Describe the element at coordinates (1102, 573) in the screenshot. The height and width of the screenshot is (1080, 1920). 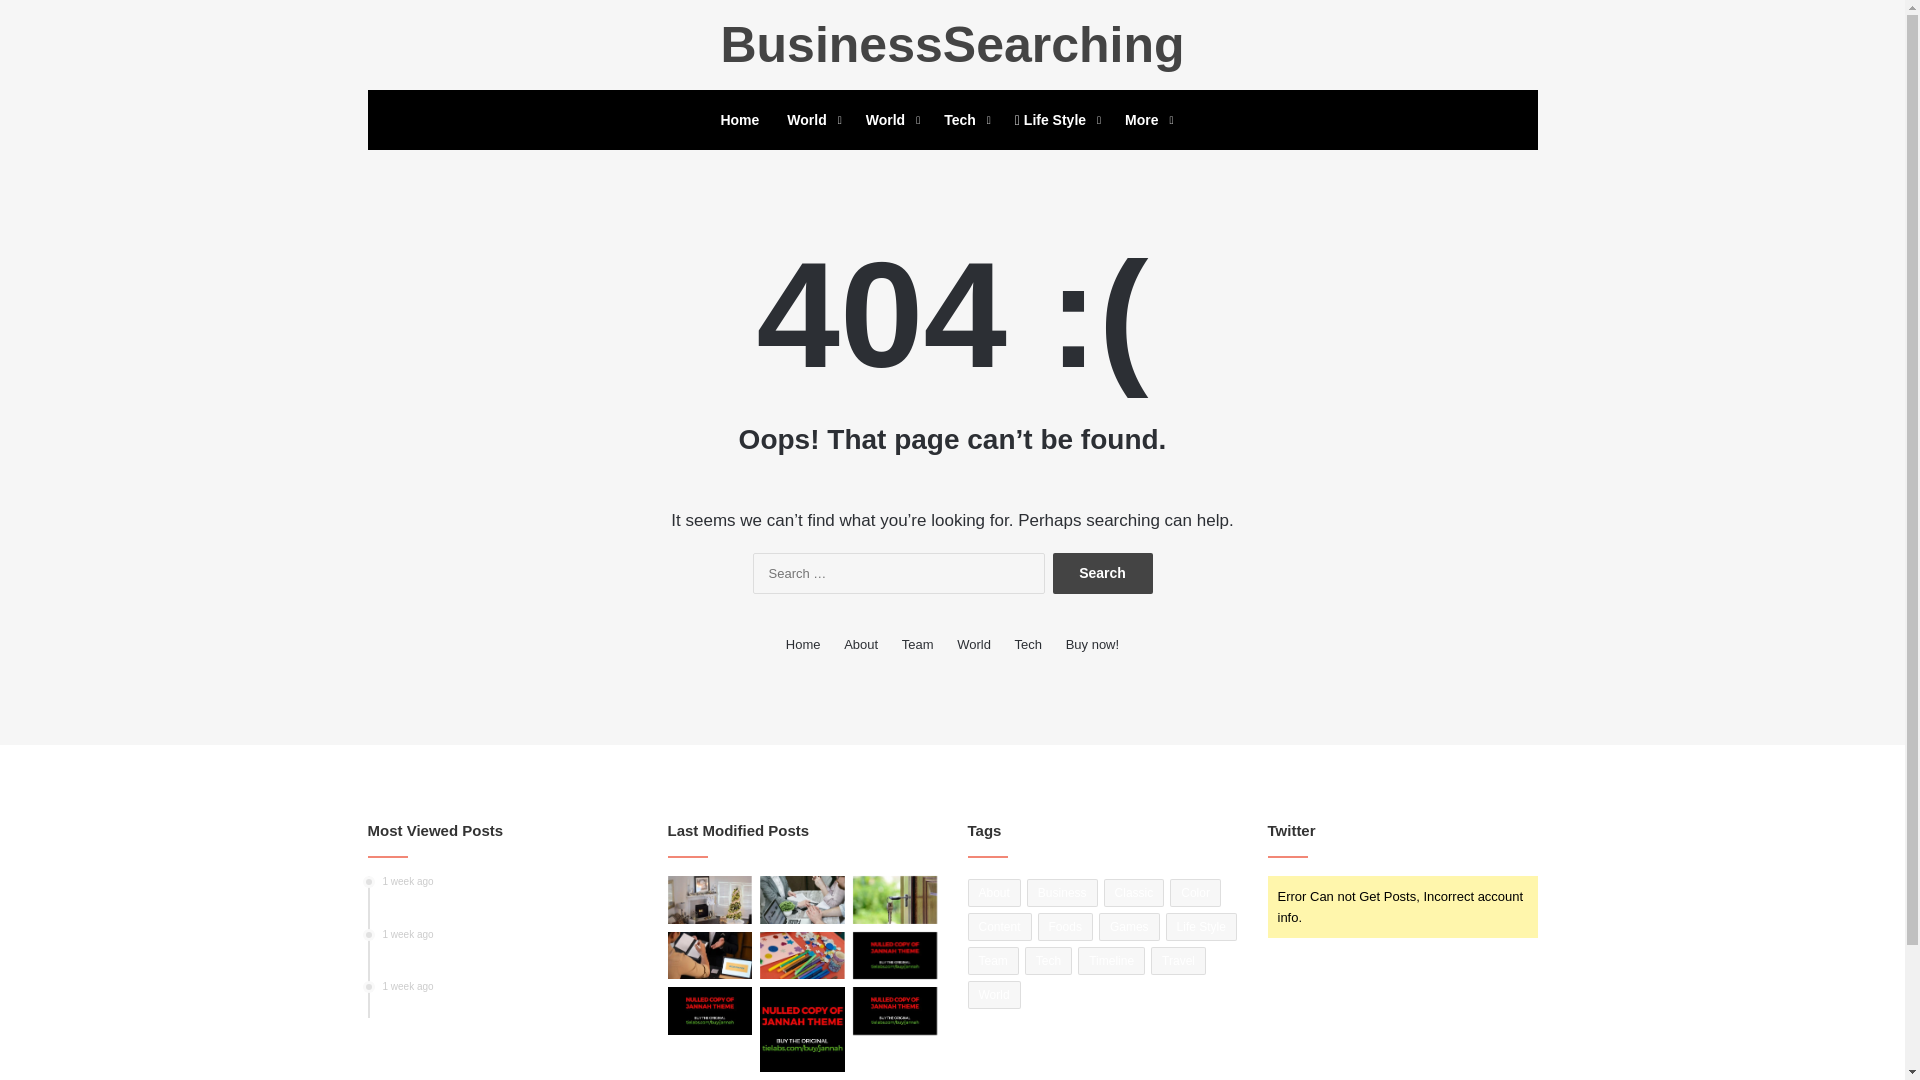
I see `Search` at that location.